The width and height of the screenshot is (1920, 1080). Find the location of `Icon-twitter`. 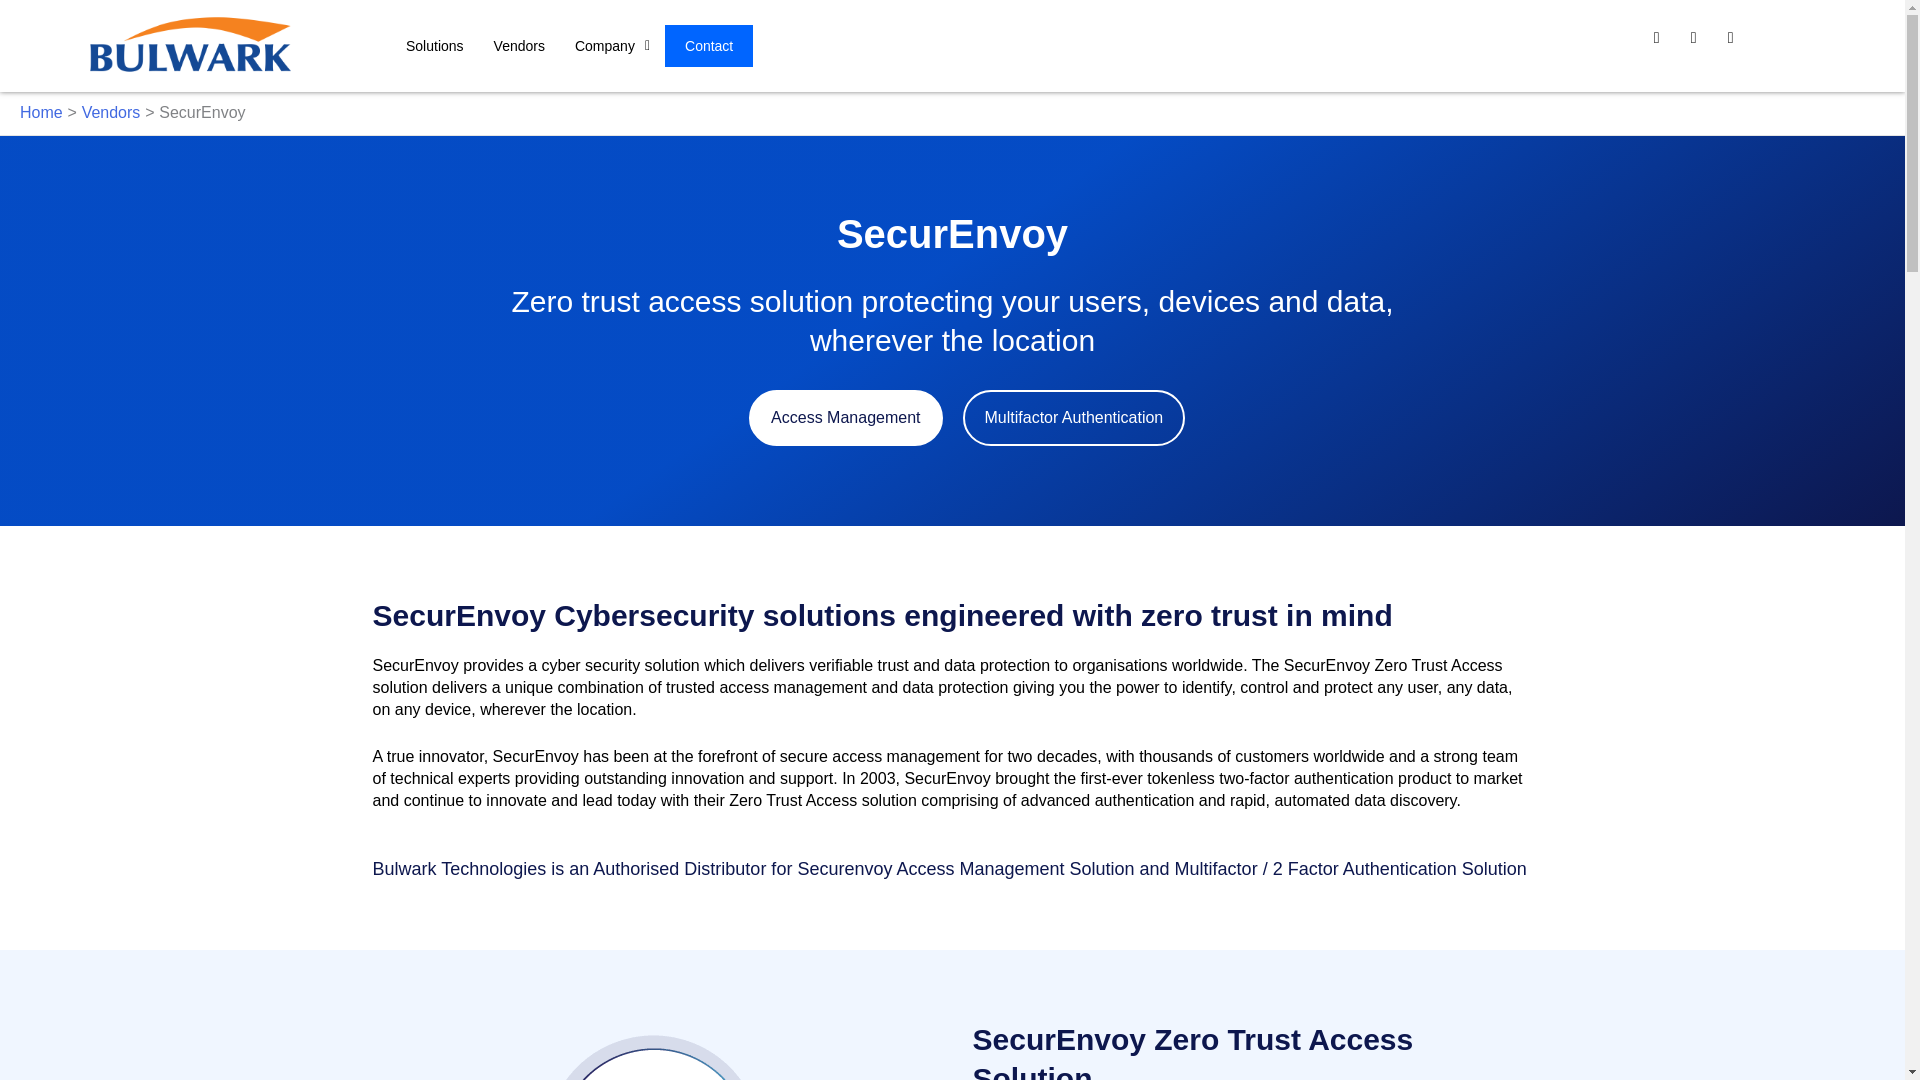

Icon-twitter is located at coordinates (1702, 46).